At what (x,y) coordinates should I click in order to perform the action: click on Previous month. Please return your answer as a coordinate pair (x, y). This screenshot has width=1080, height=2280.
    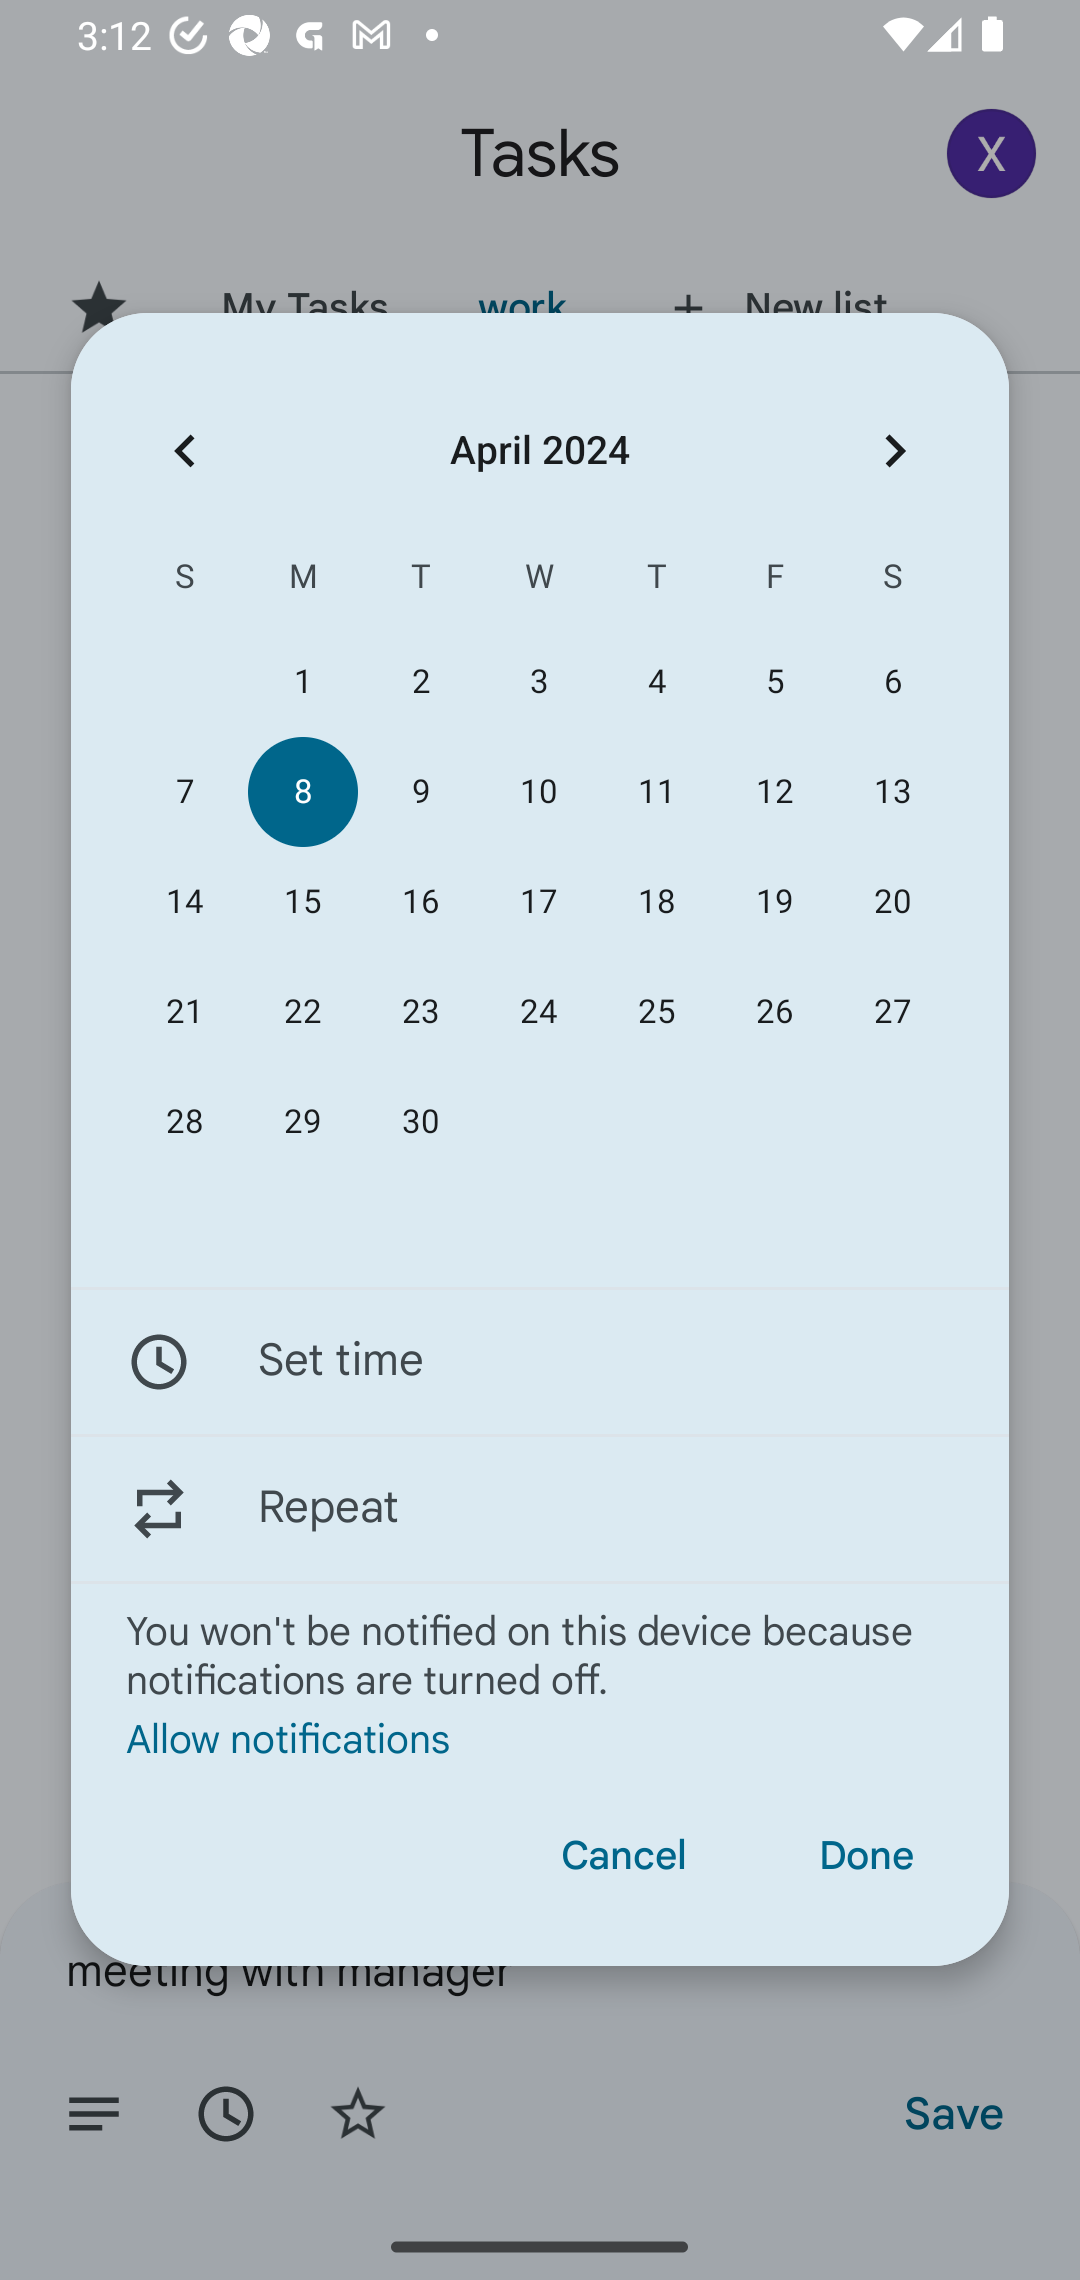
    Looking at the image, I should click on (184, 451).